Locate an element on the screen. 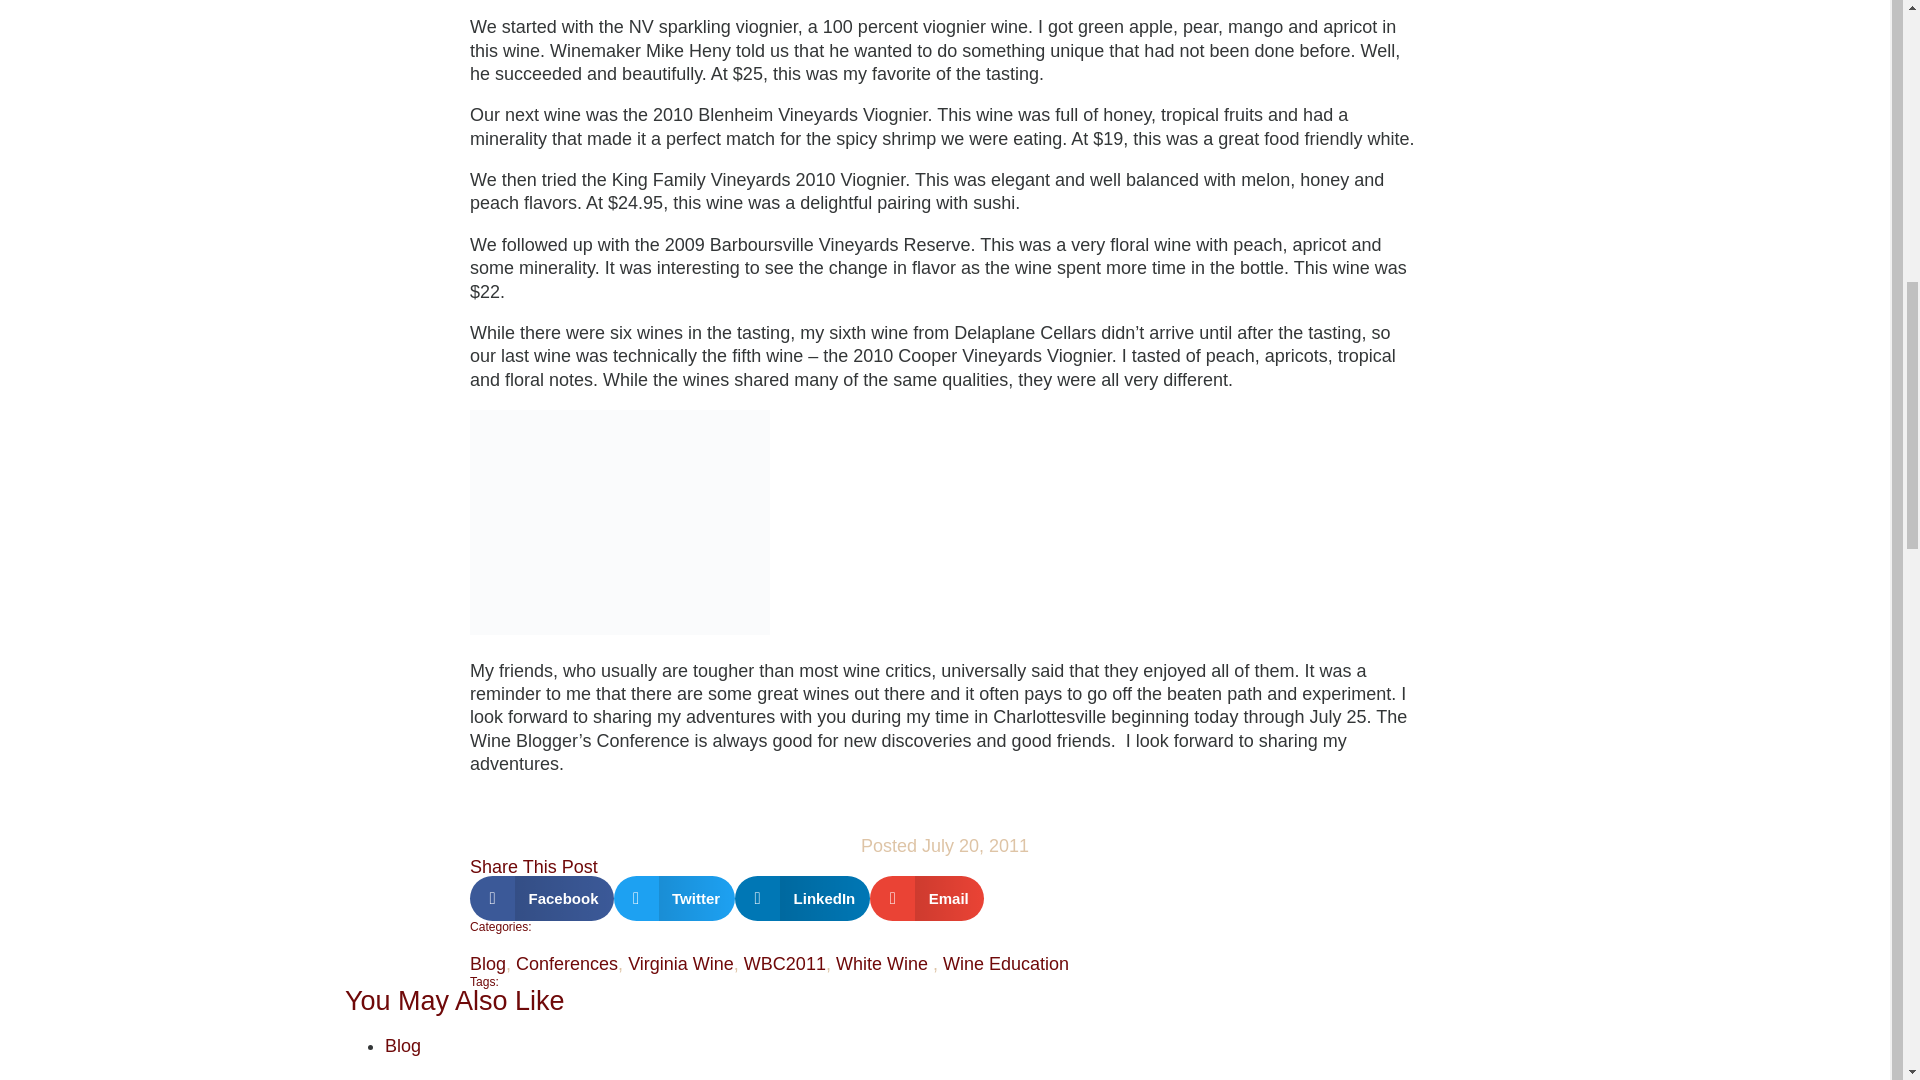 Image resolution: width=1920 pixels, height=1080 pixels. Blog is located at coordinates (402, 1046).